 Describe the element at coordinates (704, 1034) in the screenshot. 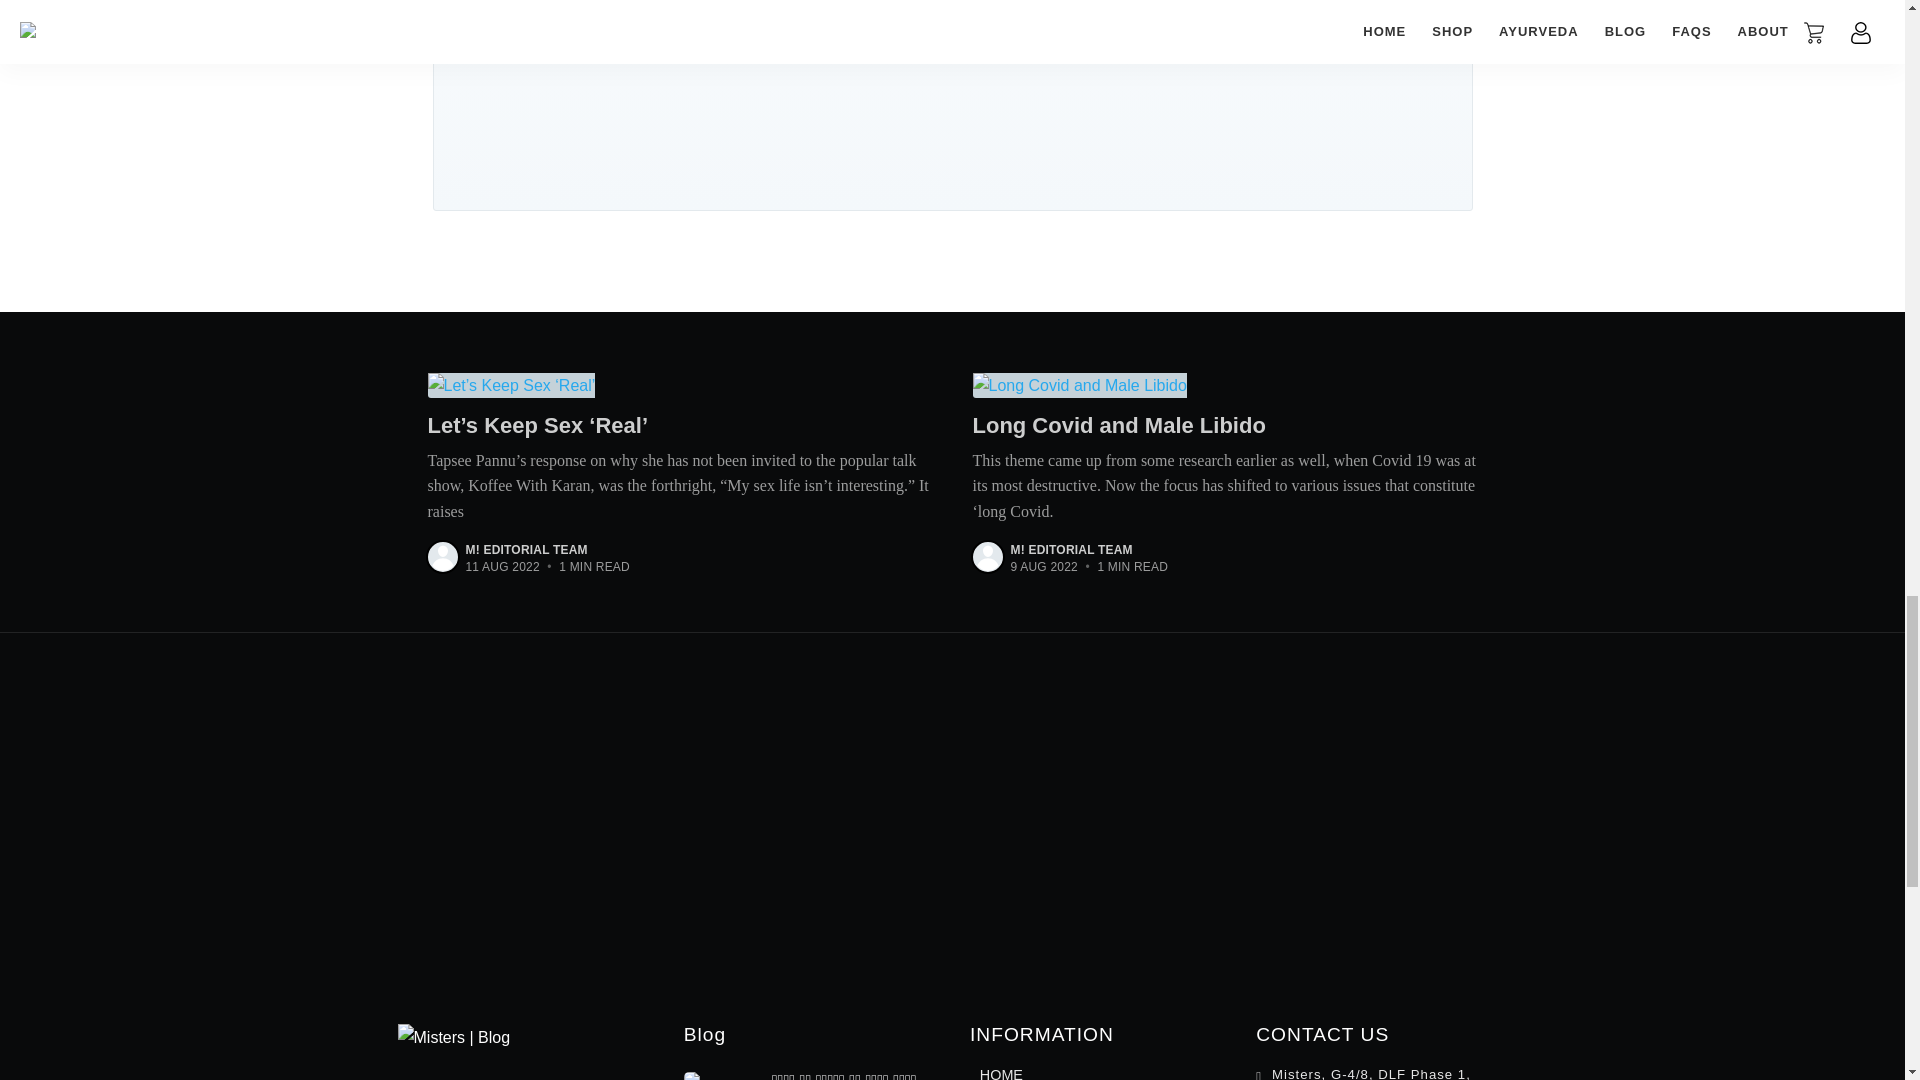

I see `Blog` at that location.